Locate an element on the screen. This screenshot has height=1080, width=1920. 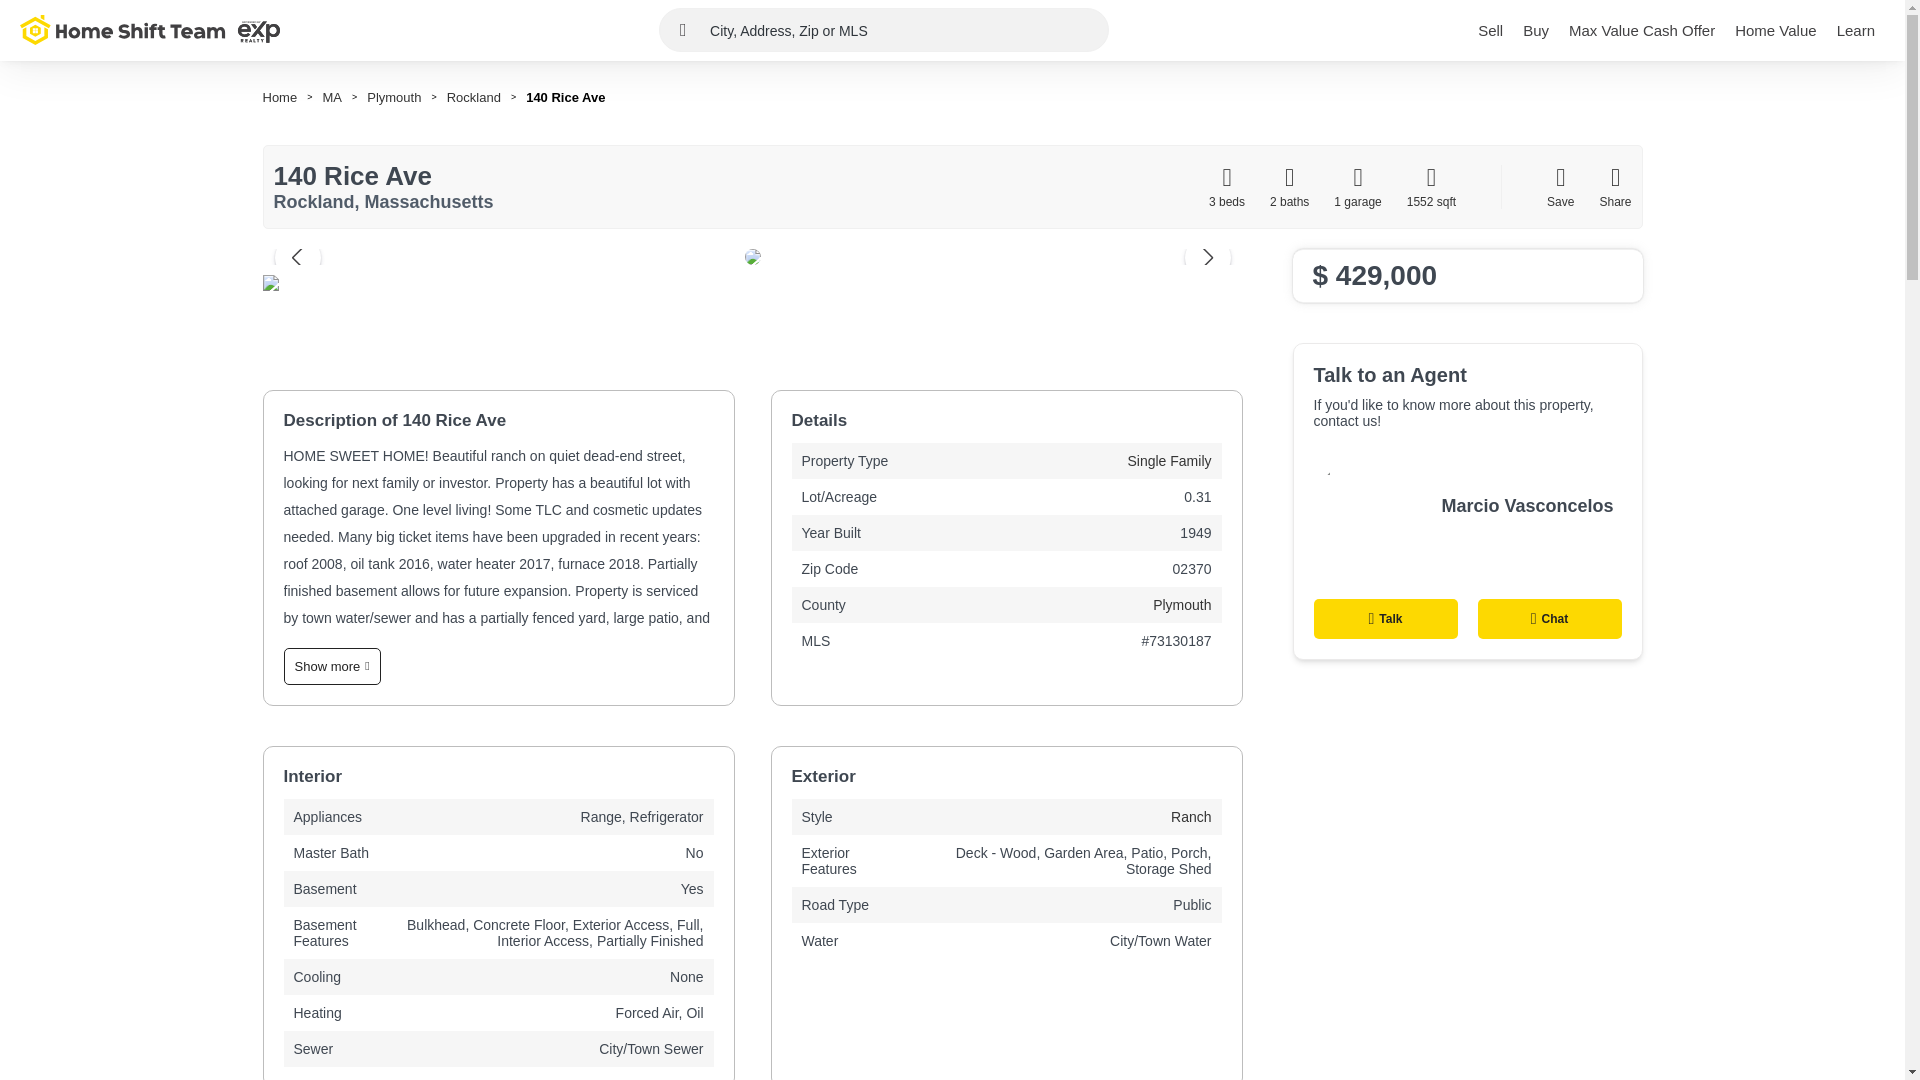
Ranch is located at coordinates (1191, 816).